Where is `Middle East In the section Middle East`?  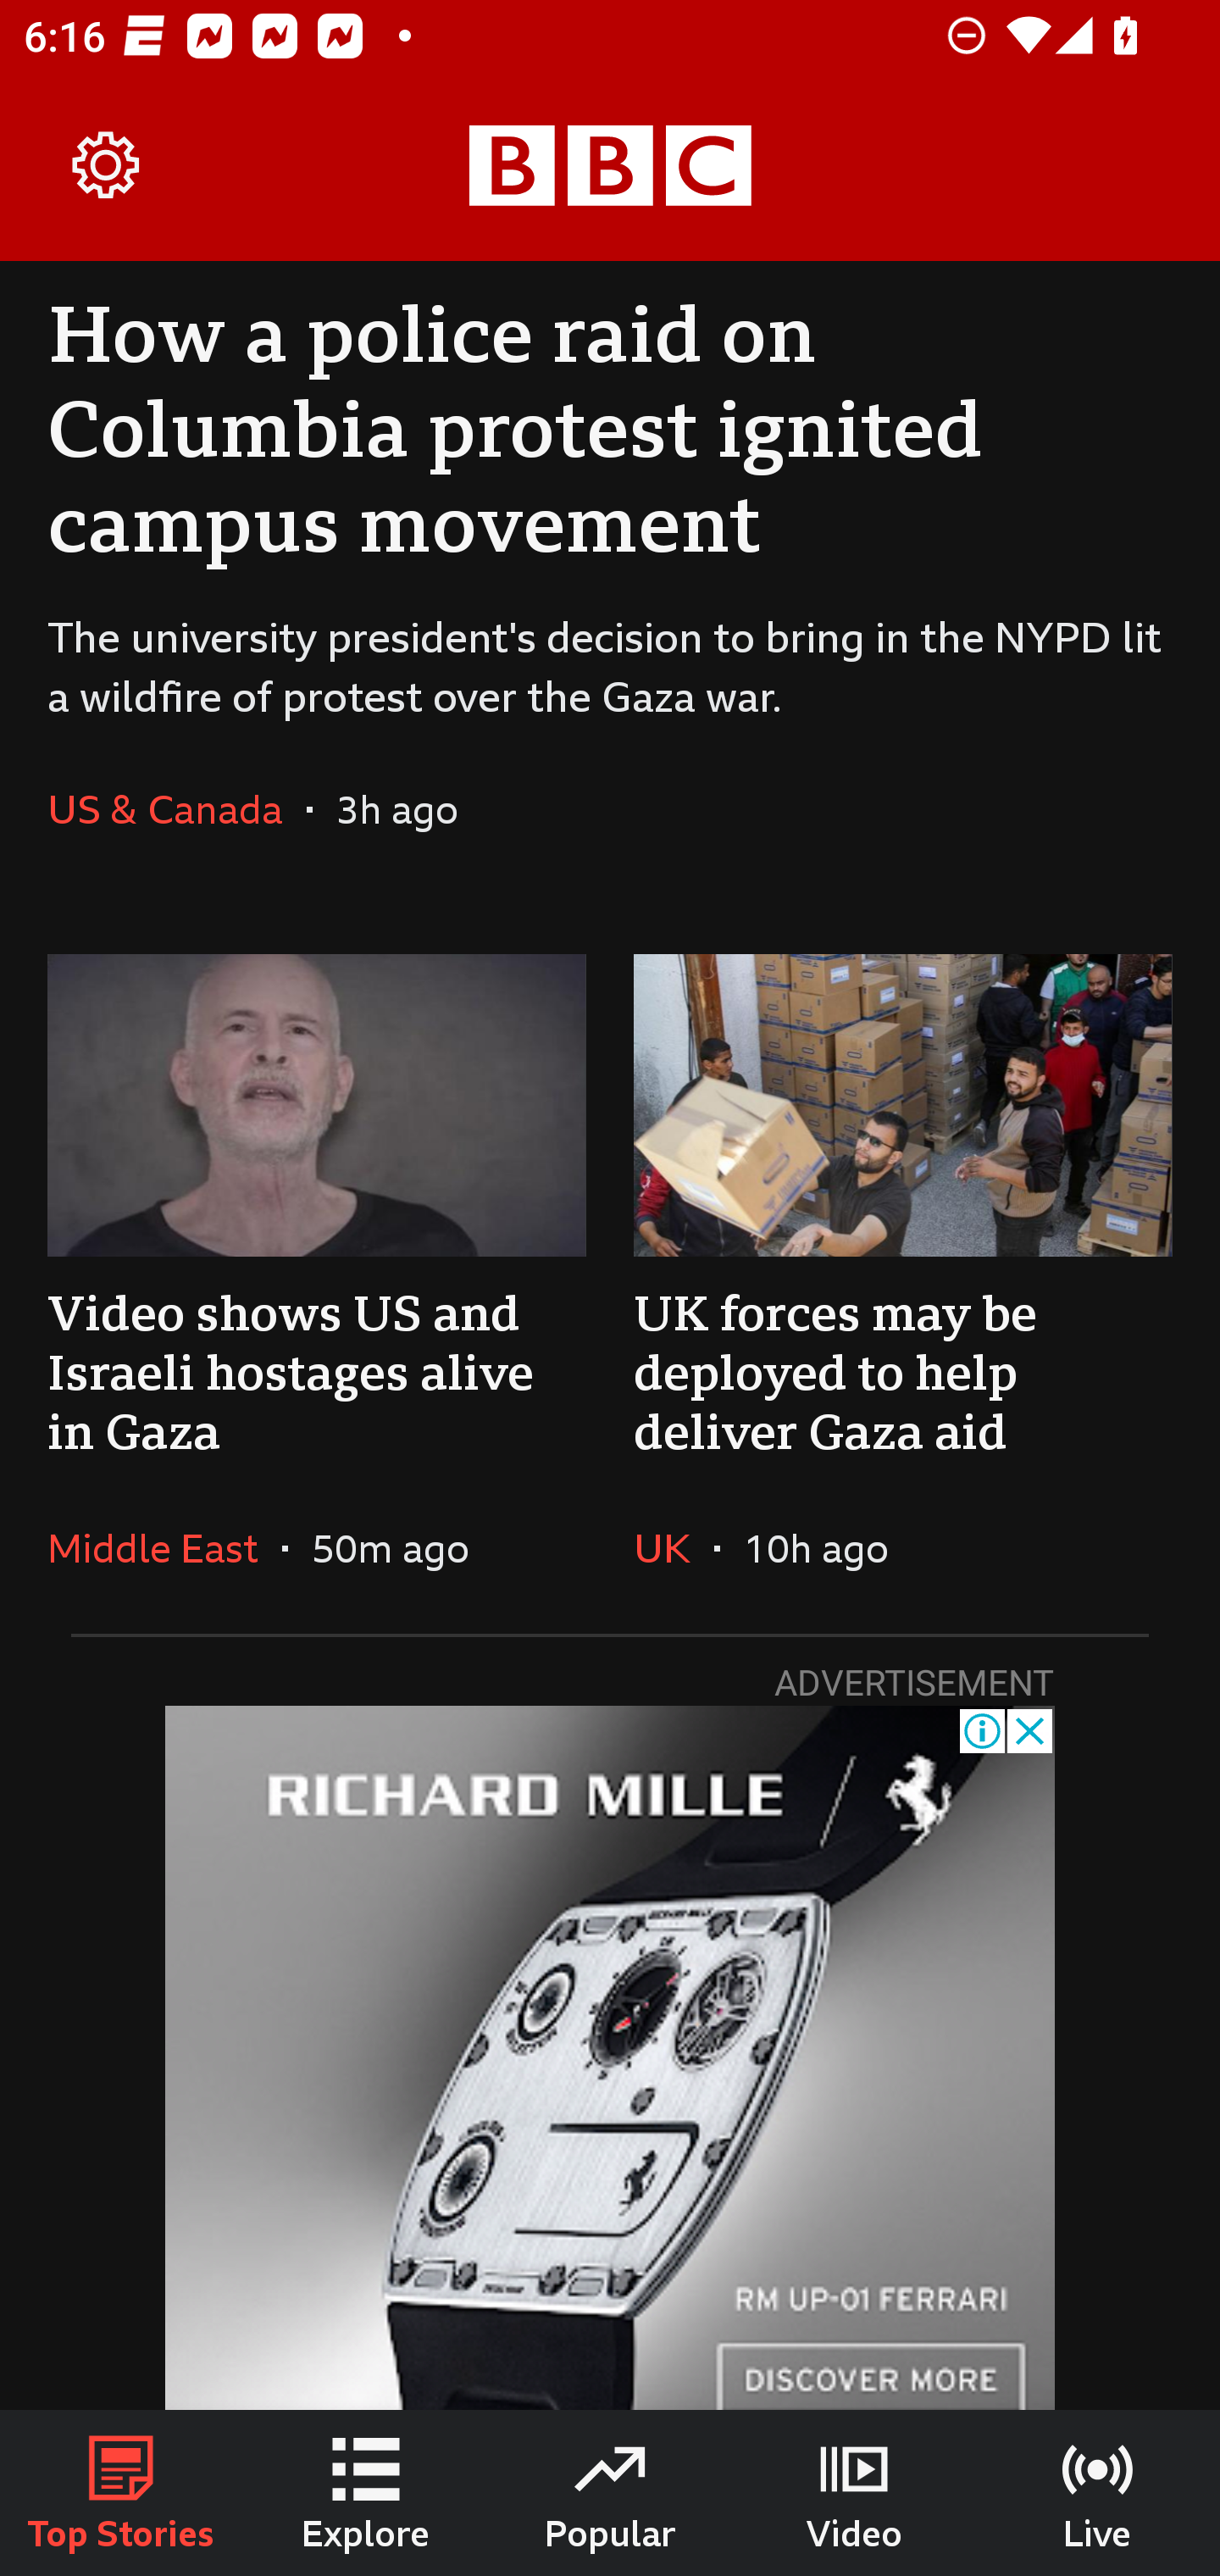
Middle East In the section Middle East is located at coordinates (164, 1547).